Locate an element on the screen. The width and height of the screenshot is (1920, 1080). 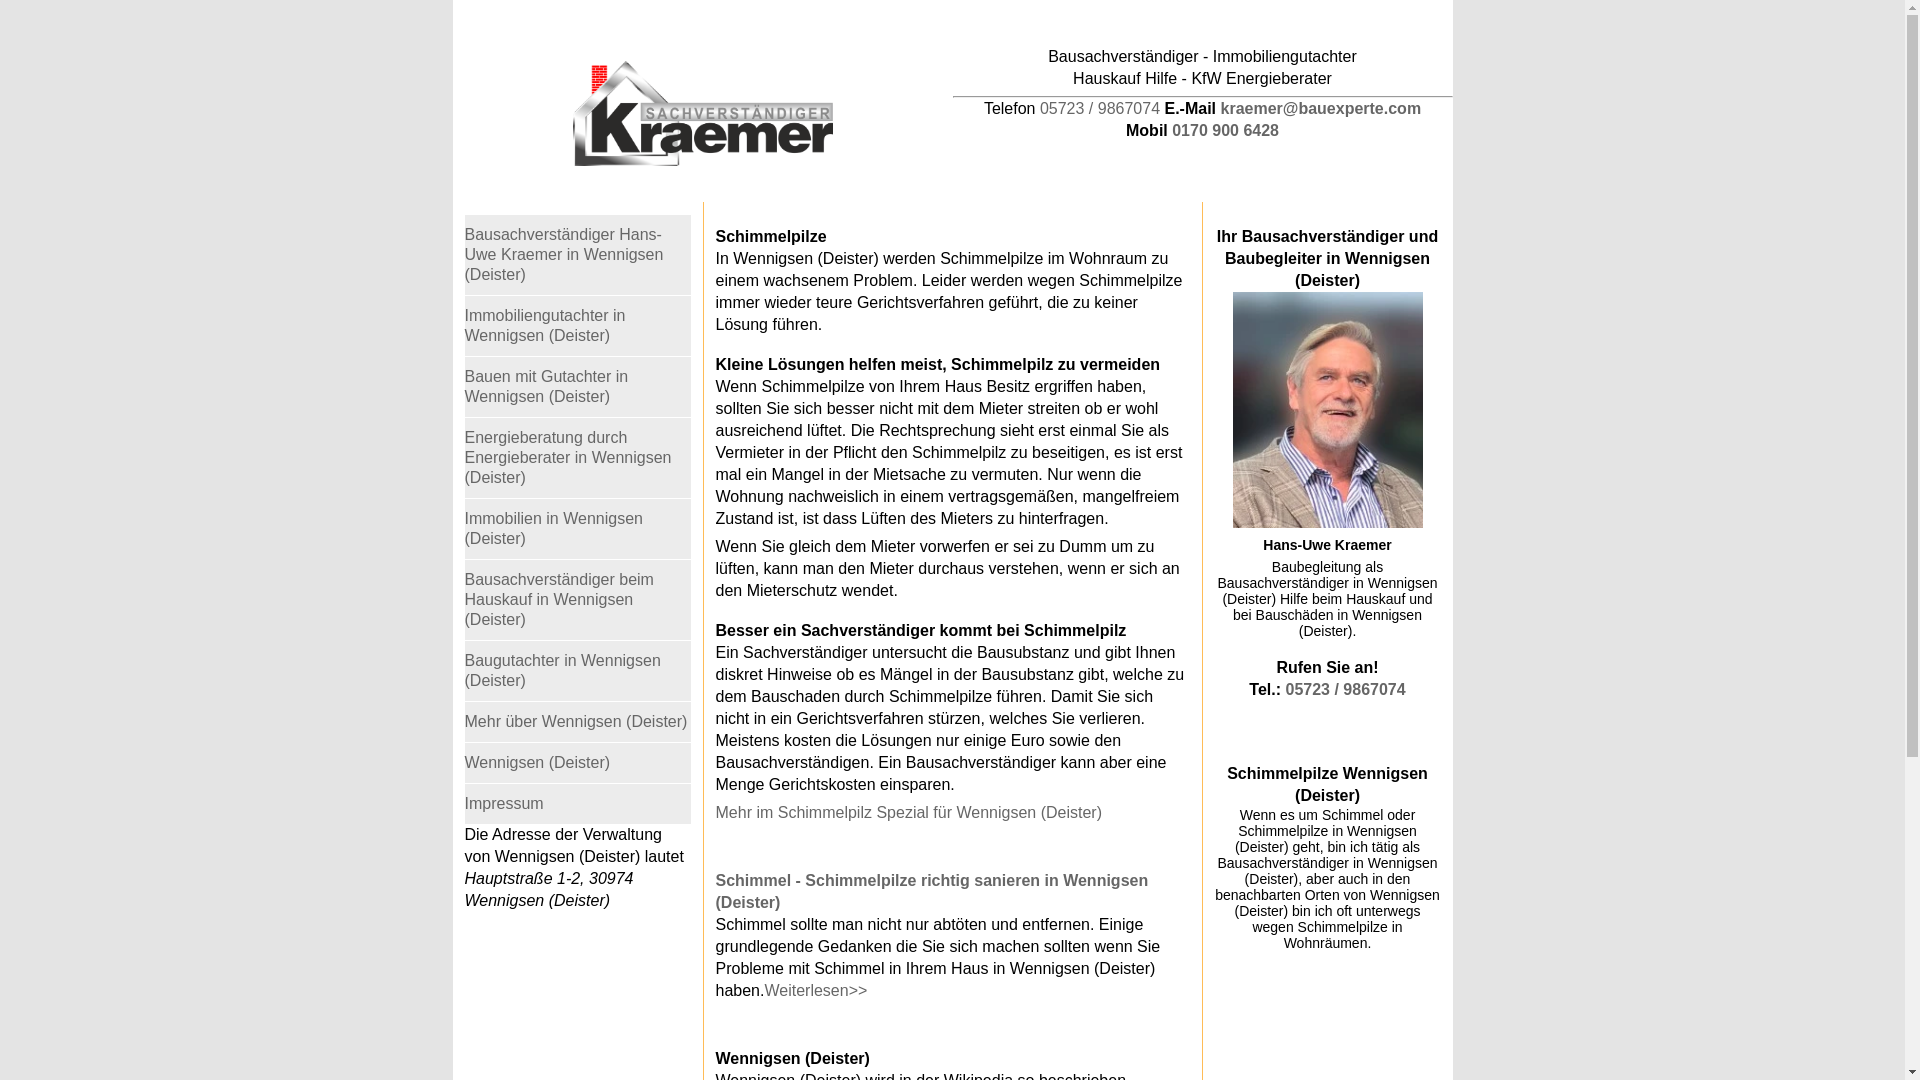
05723 / 9867074 is located at coordinates (1346, 690).